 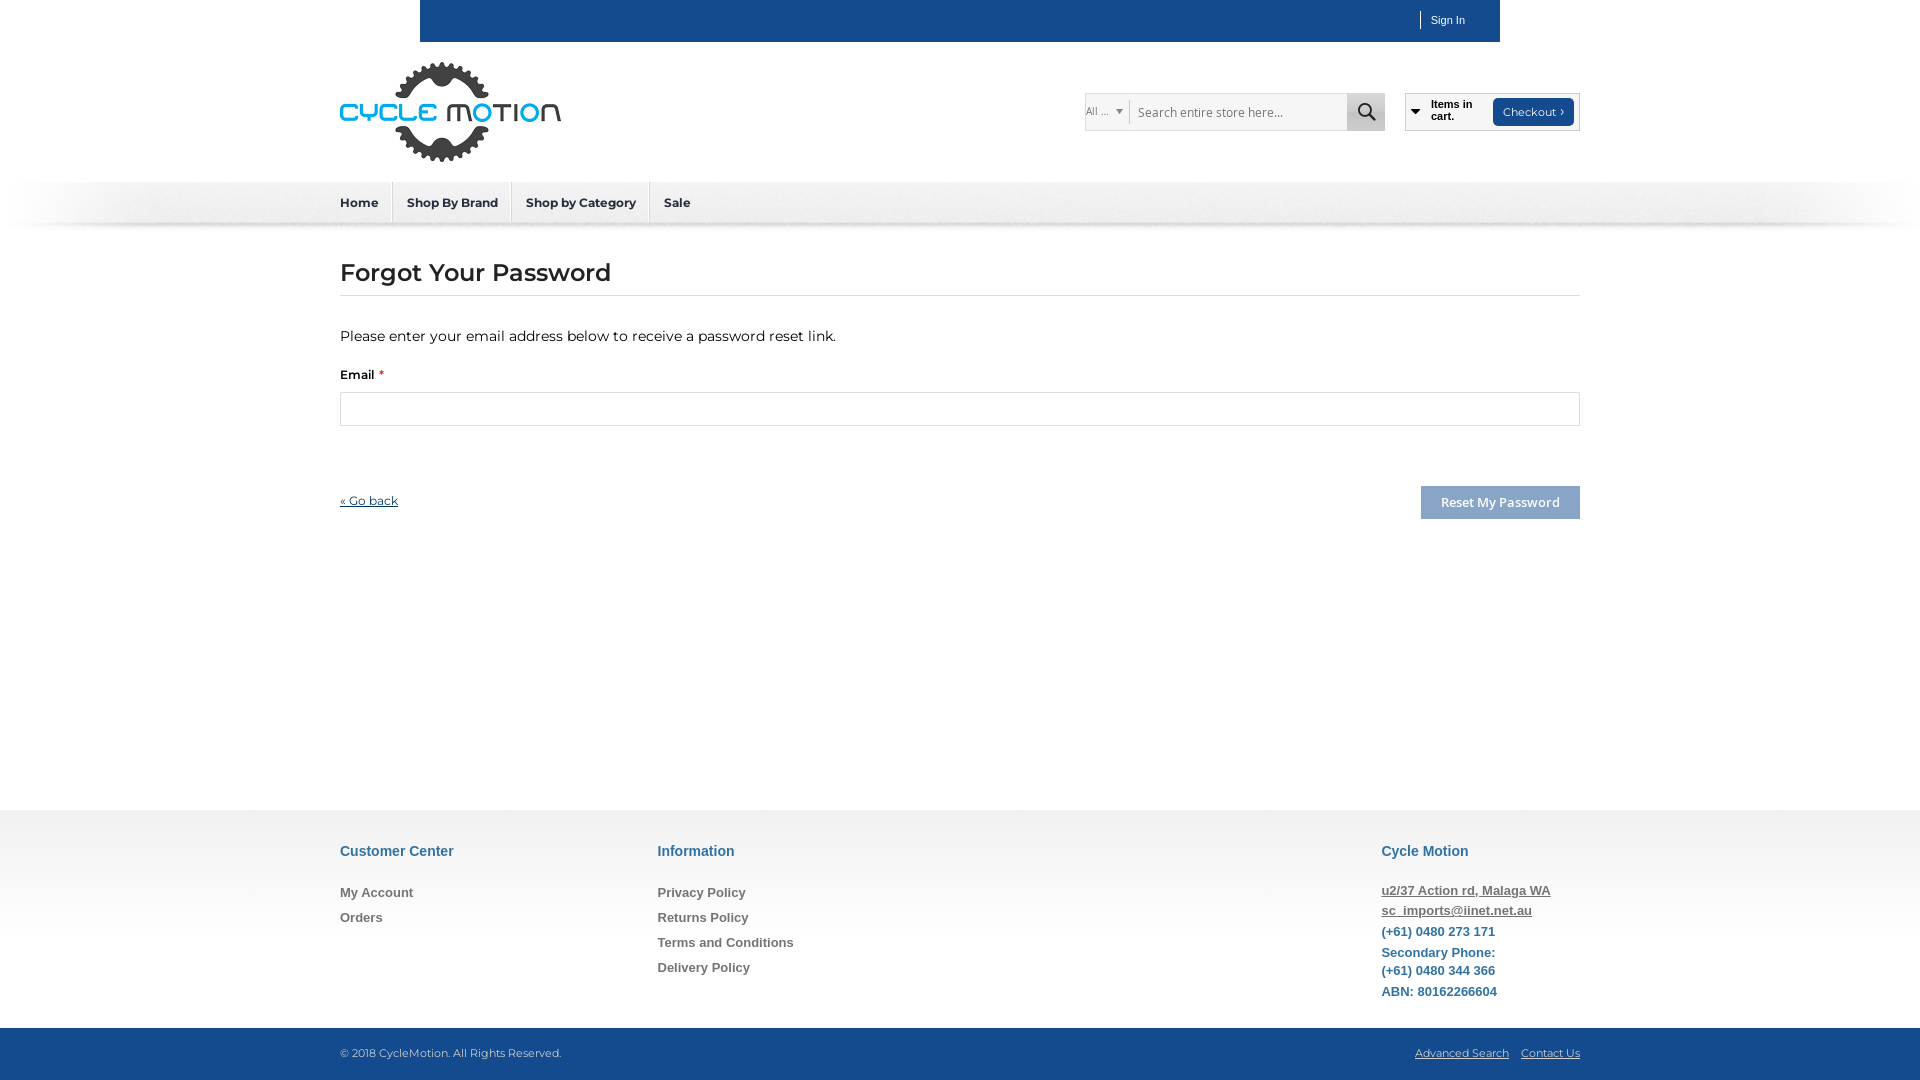 What do you see at coordinates (362, 918) in the screenshot?
I see `Orders` at bounding box center [362, 918].